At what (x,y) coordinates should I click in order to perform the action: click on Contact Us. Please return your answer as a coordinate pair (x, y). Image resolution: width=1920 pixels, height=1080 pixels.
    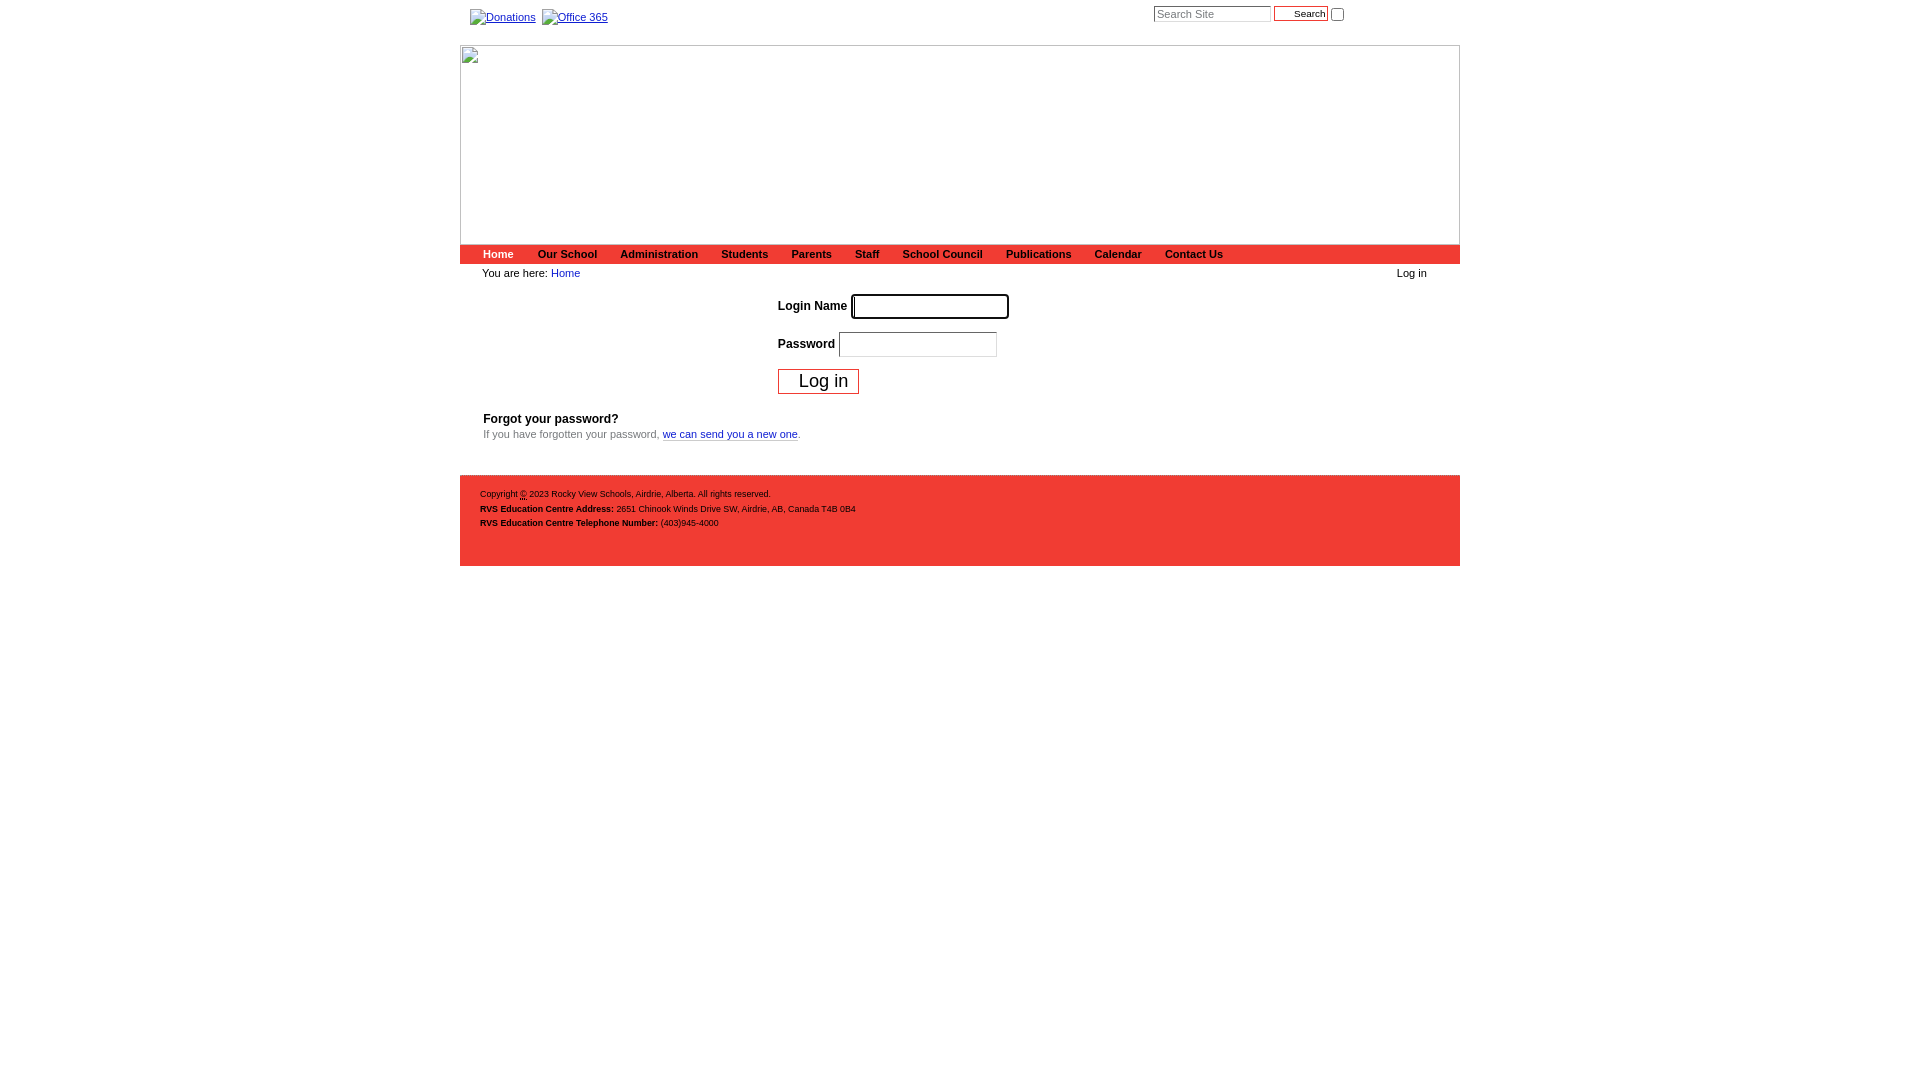
    Looking at the image, I should click on (1191, 254).